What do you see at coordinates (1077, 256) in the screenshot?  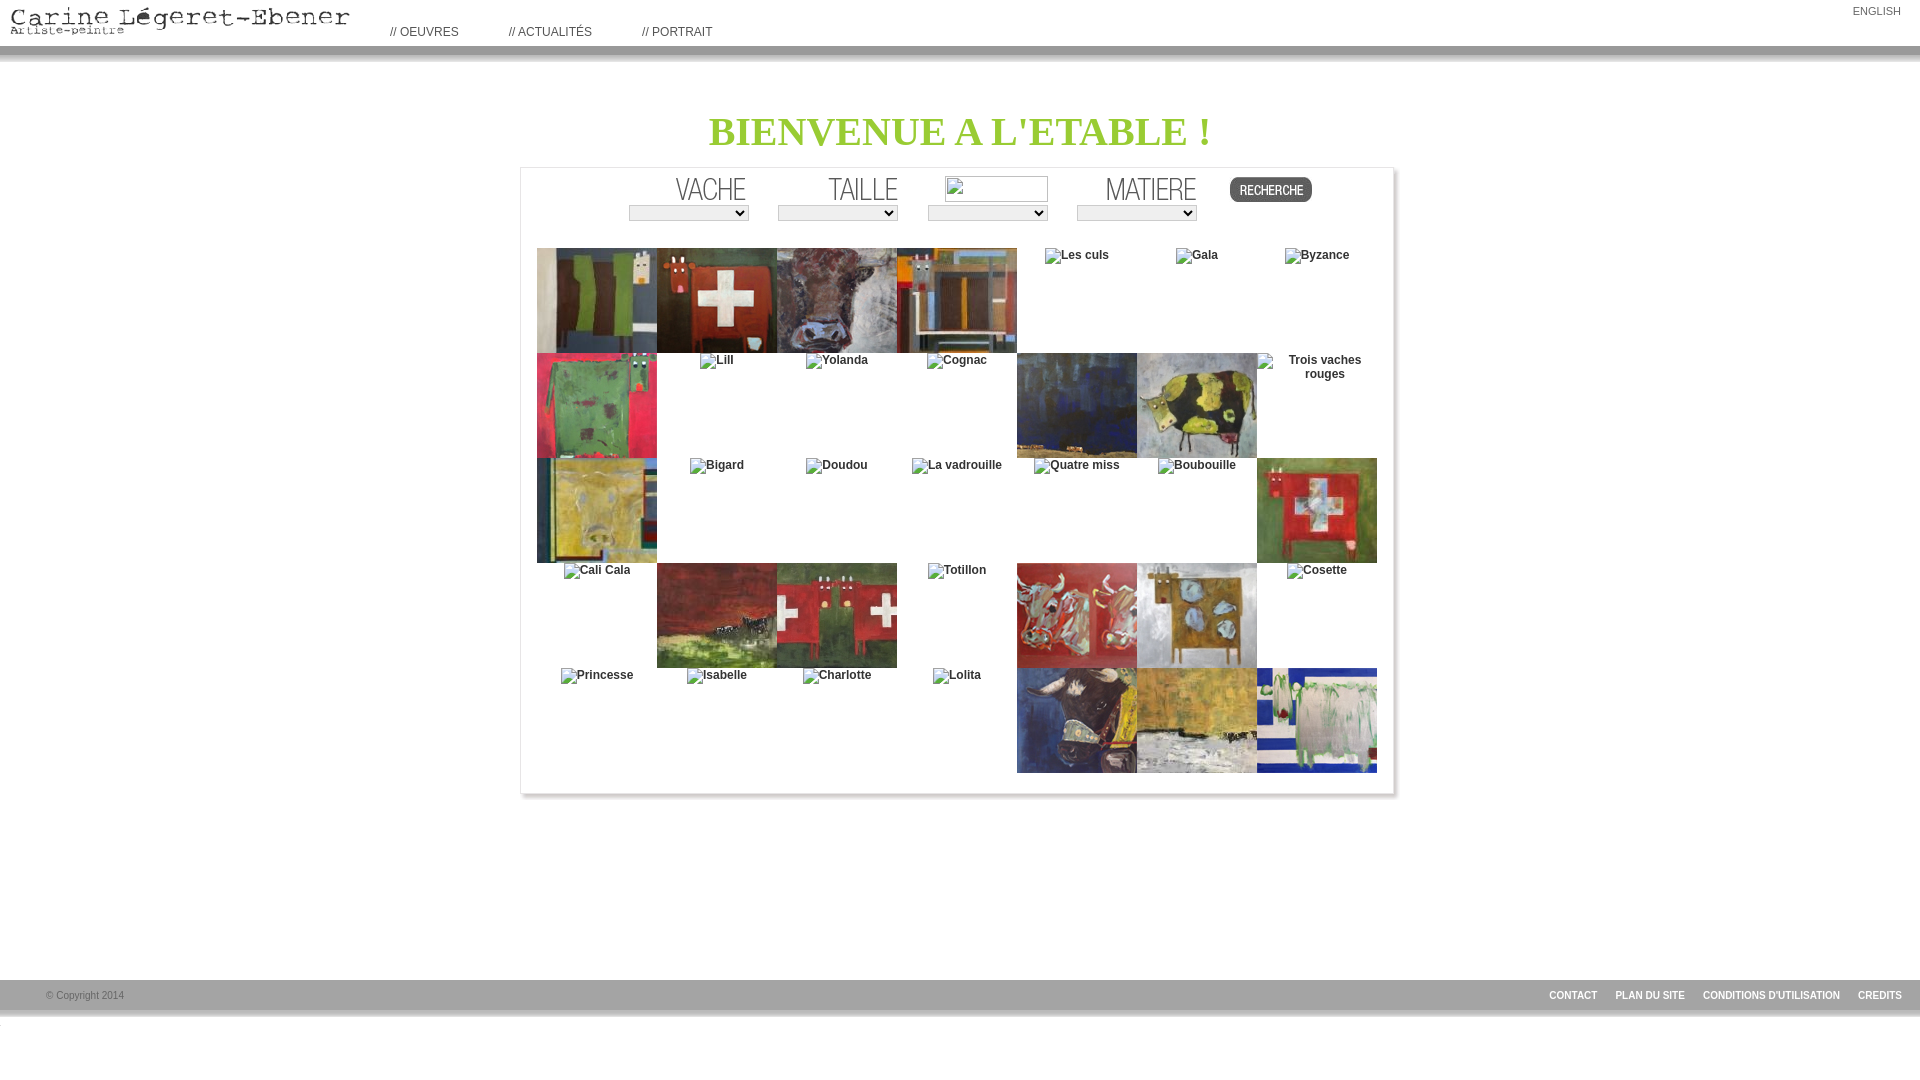 I see `Les culs` at bounding box center [1077, 256].